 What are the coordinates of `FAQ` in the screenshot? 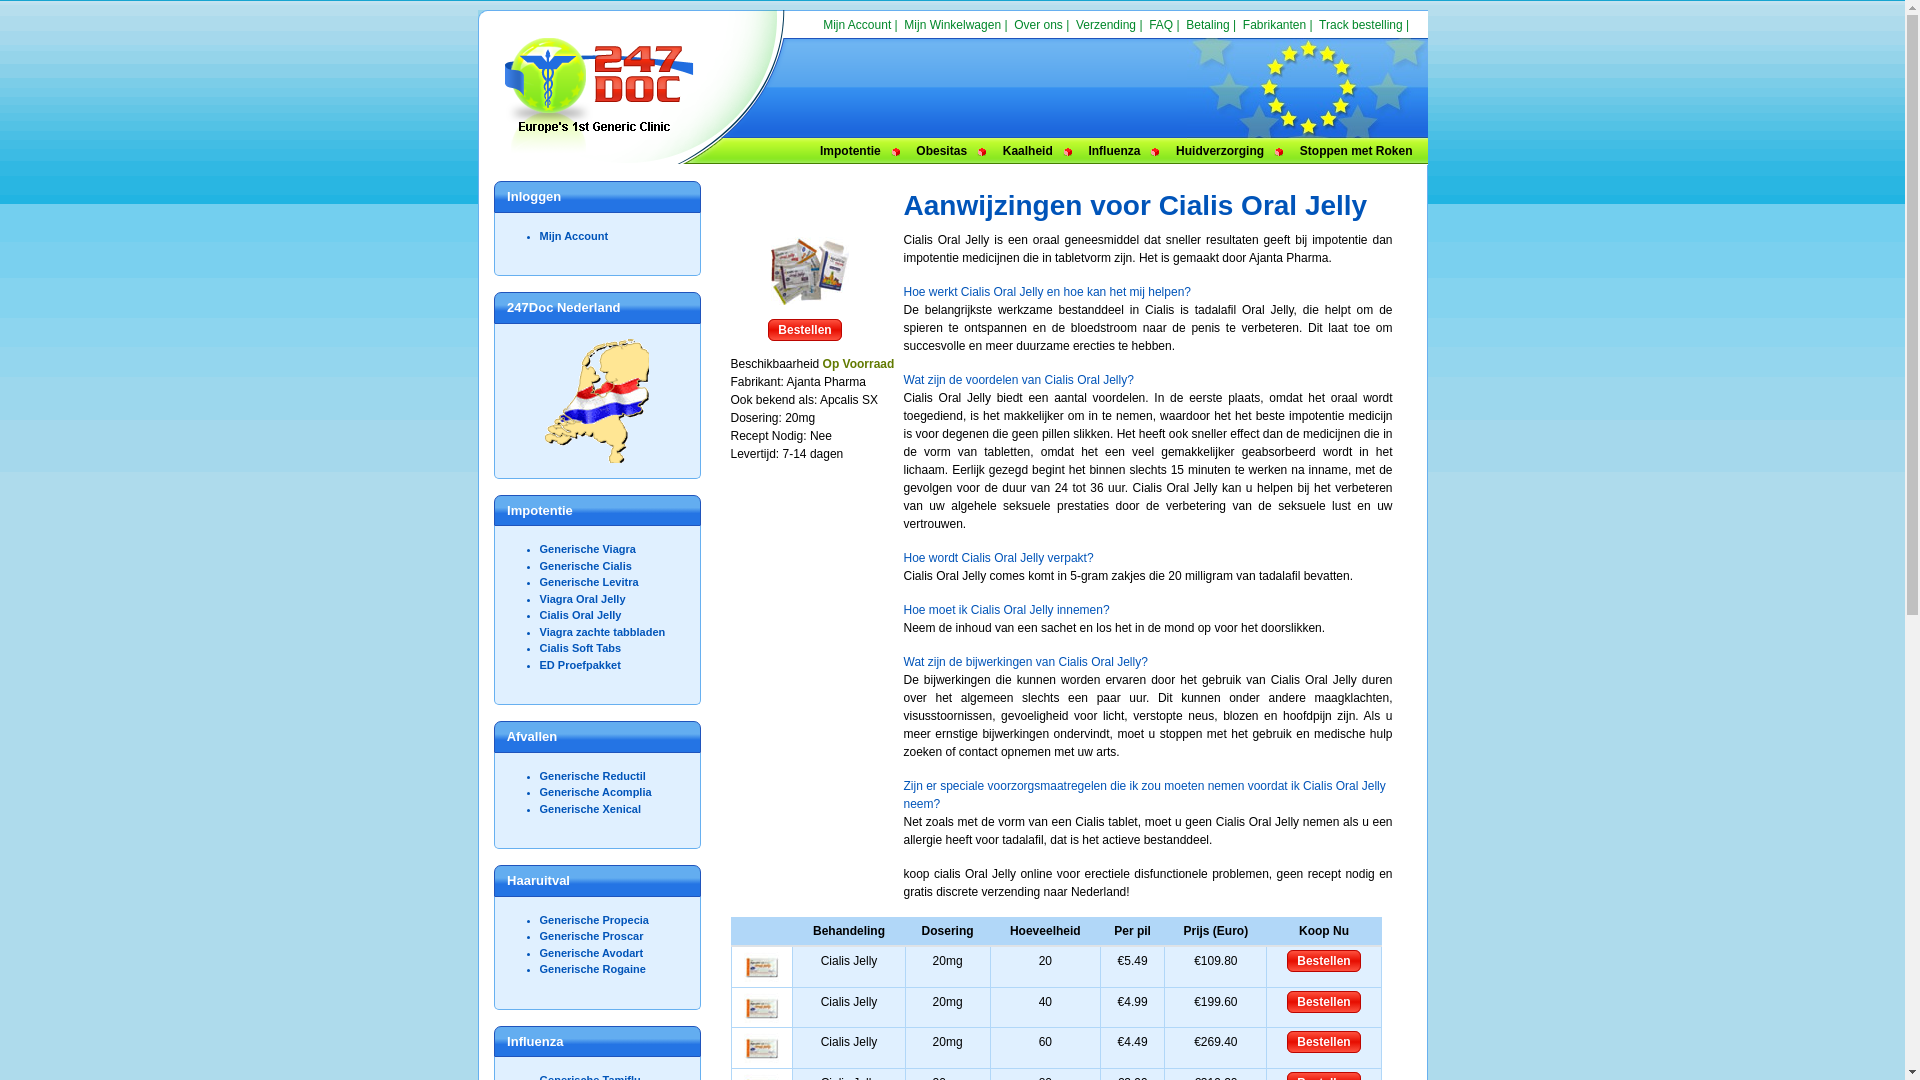 It's located at (1161, 25).